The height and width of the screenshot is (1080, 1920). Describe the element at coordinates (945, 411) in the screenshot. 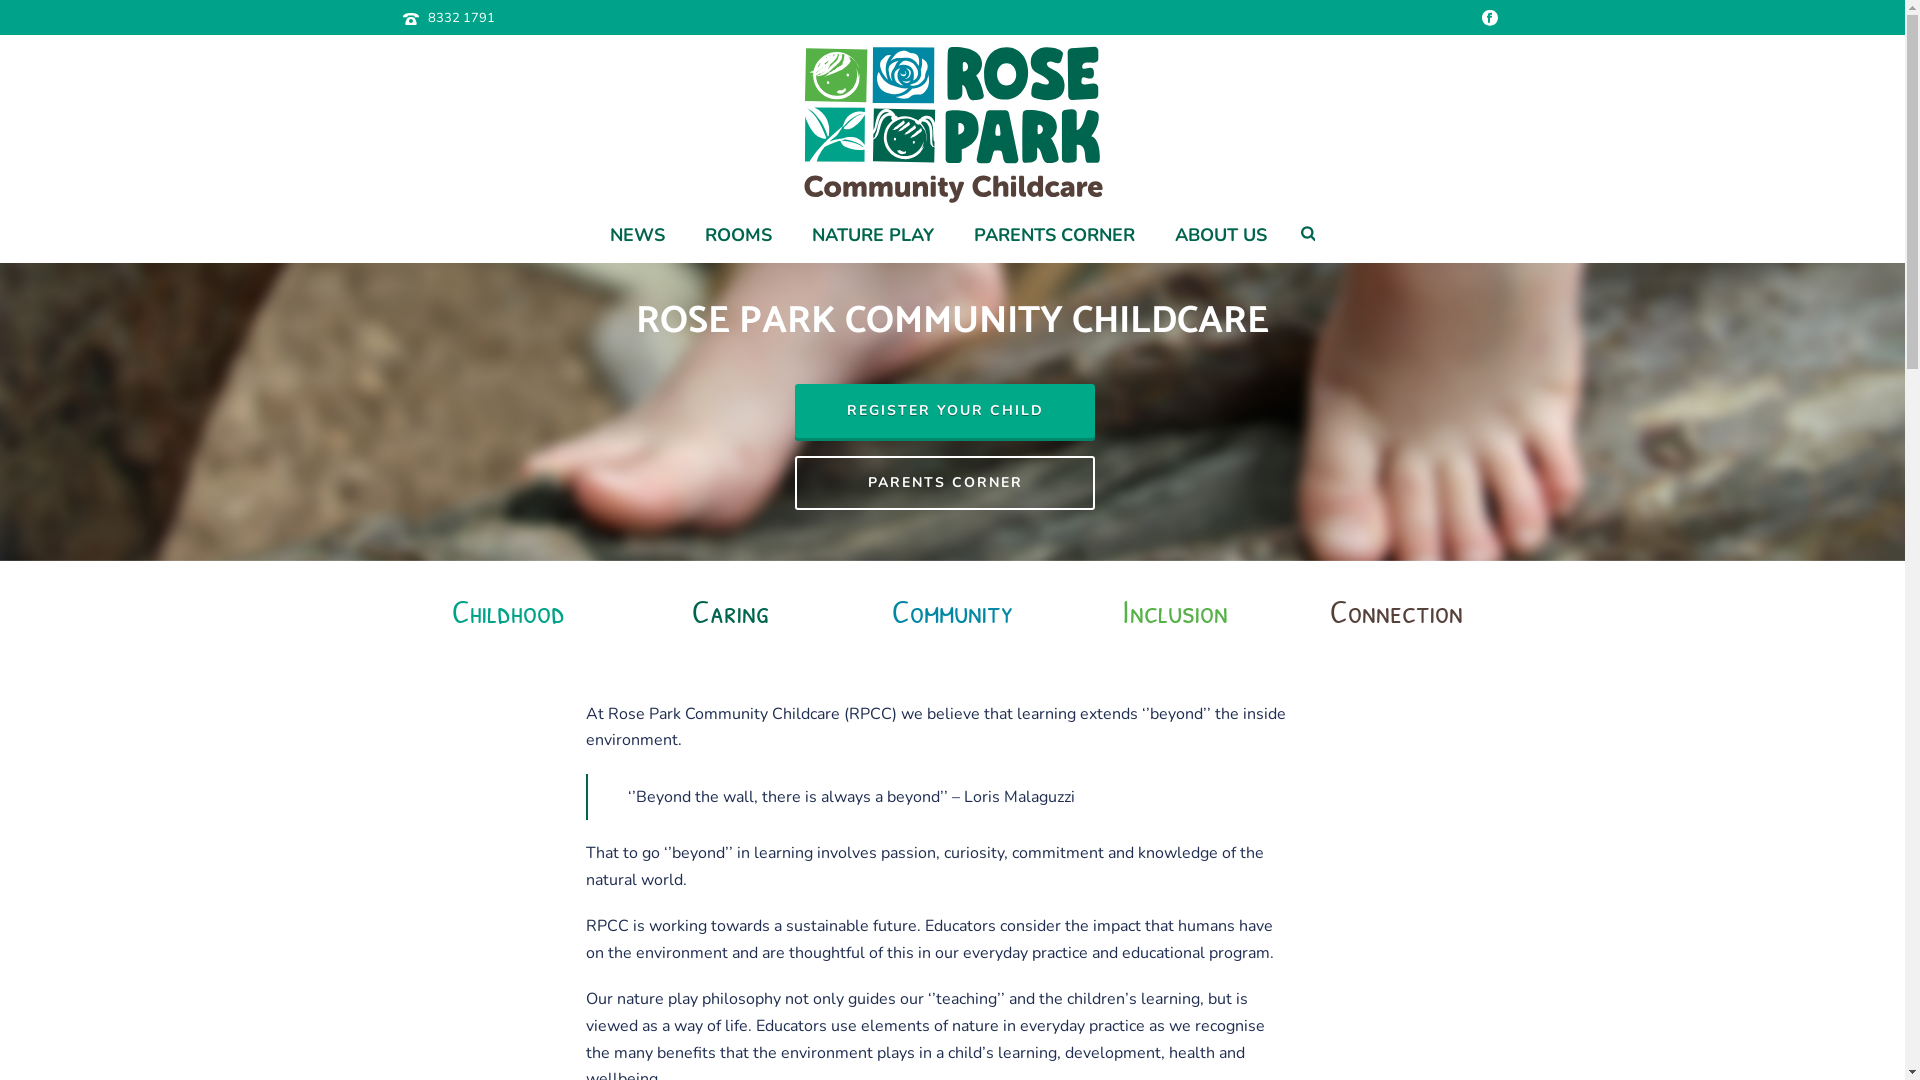

I see `REGISTER YOUR CHILD` at that location.